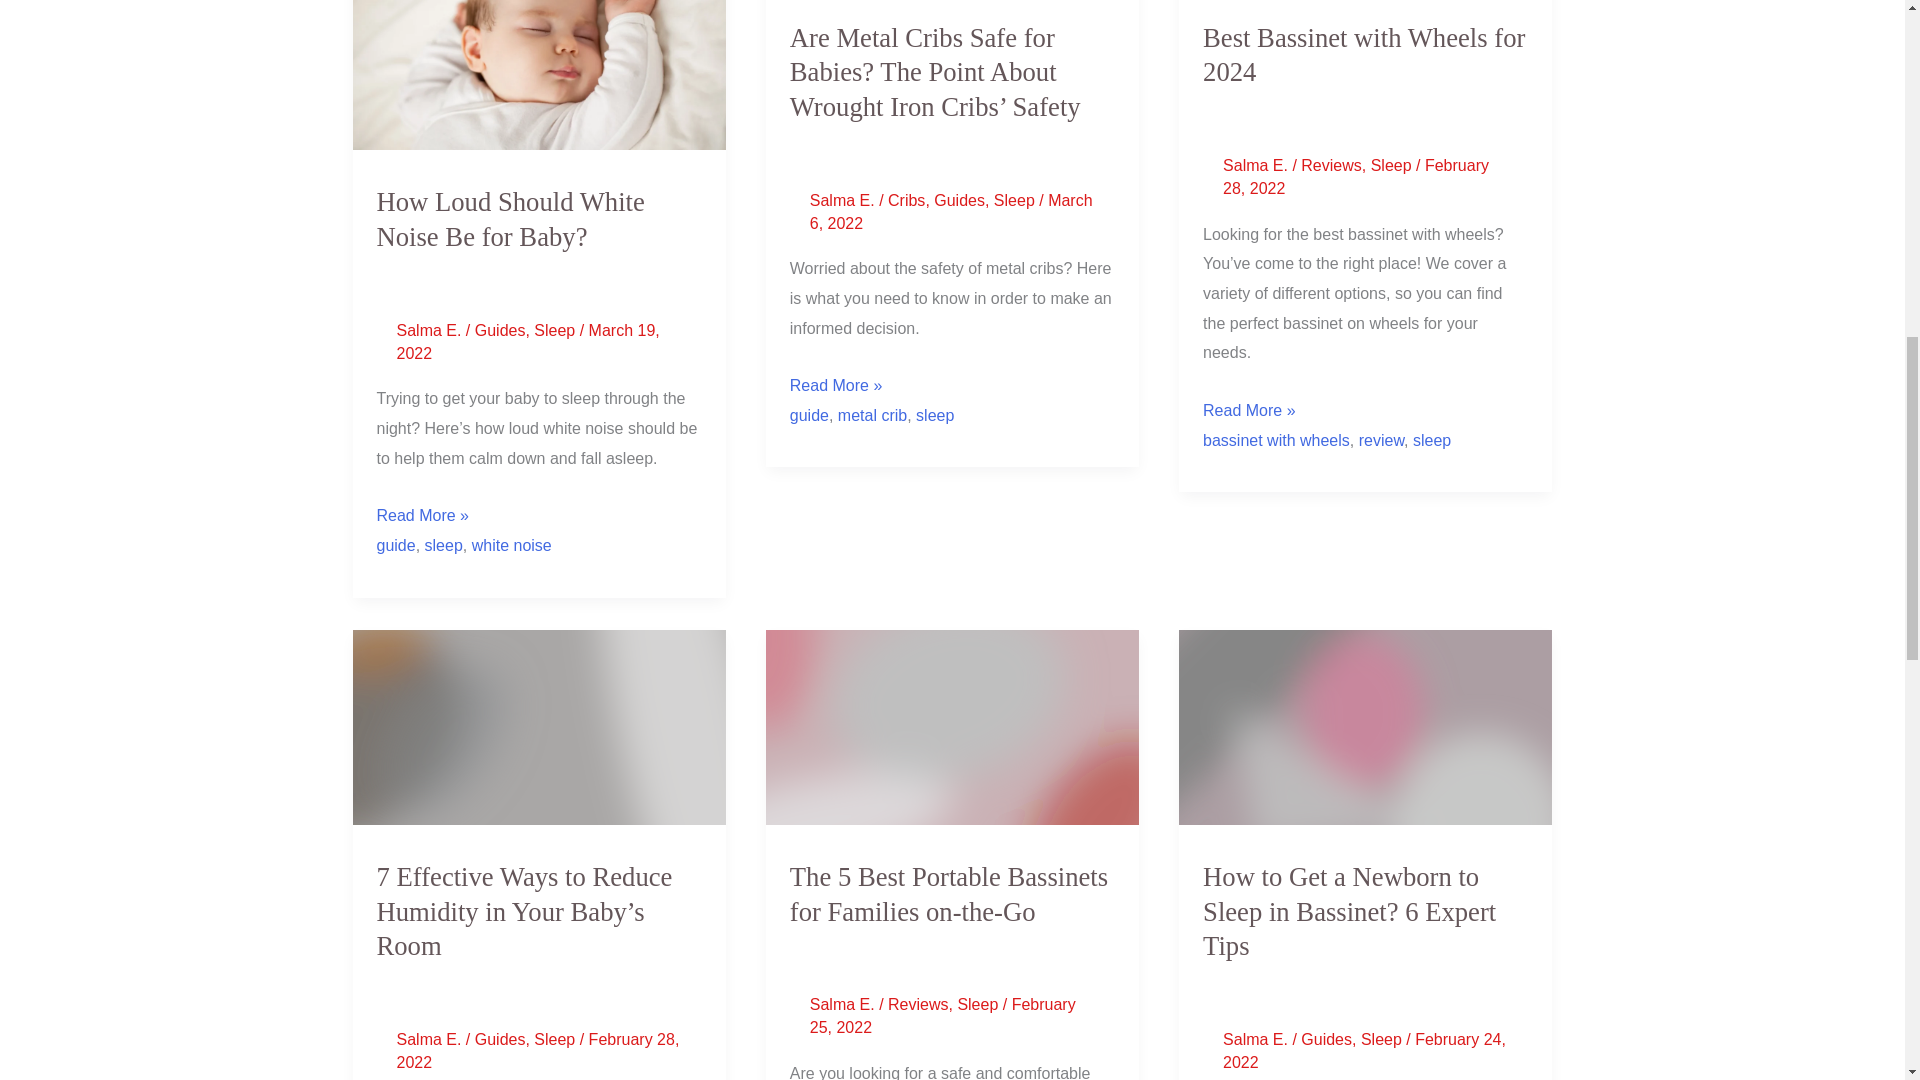 The height and width of the screenshot is (1080, 1920). Describe the element at coordinates (430, 1039) in the screenshot. I see `View all posts by Salma E.` at that location.